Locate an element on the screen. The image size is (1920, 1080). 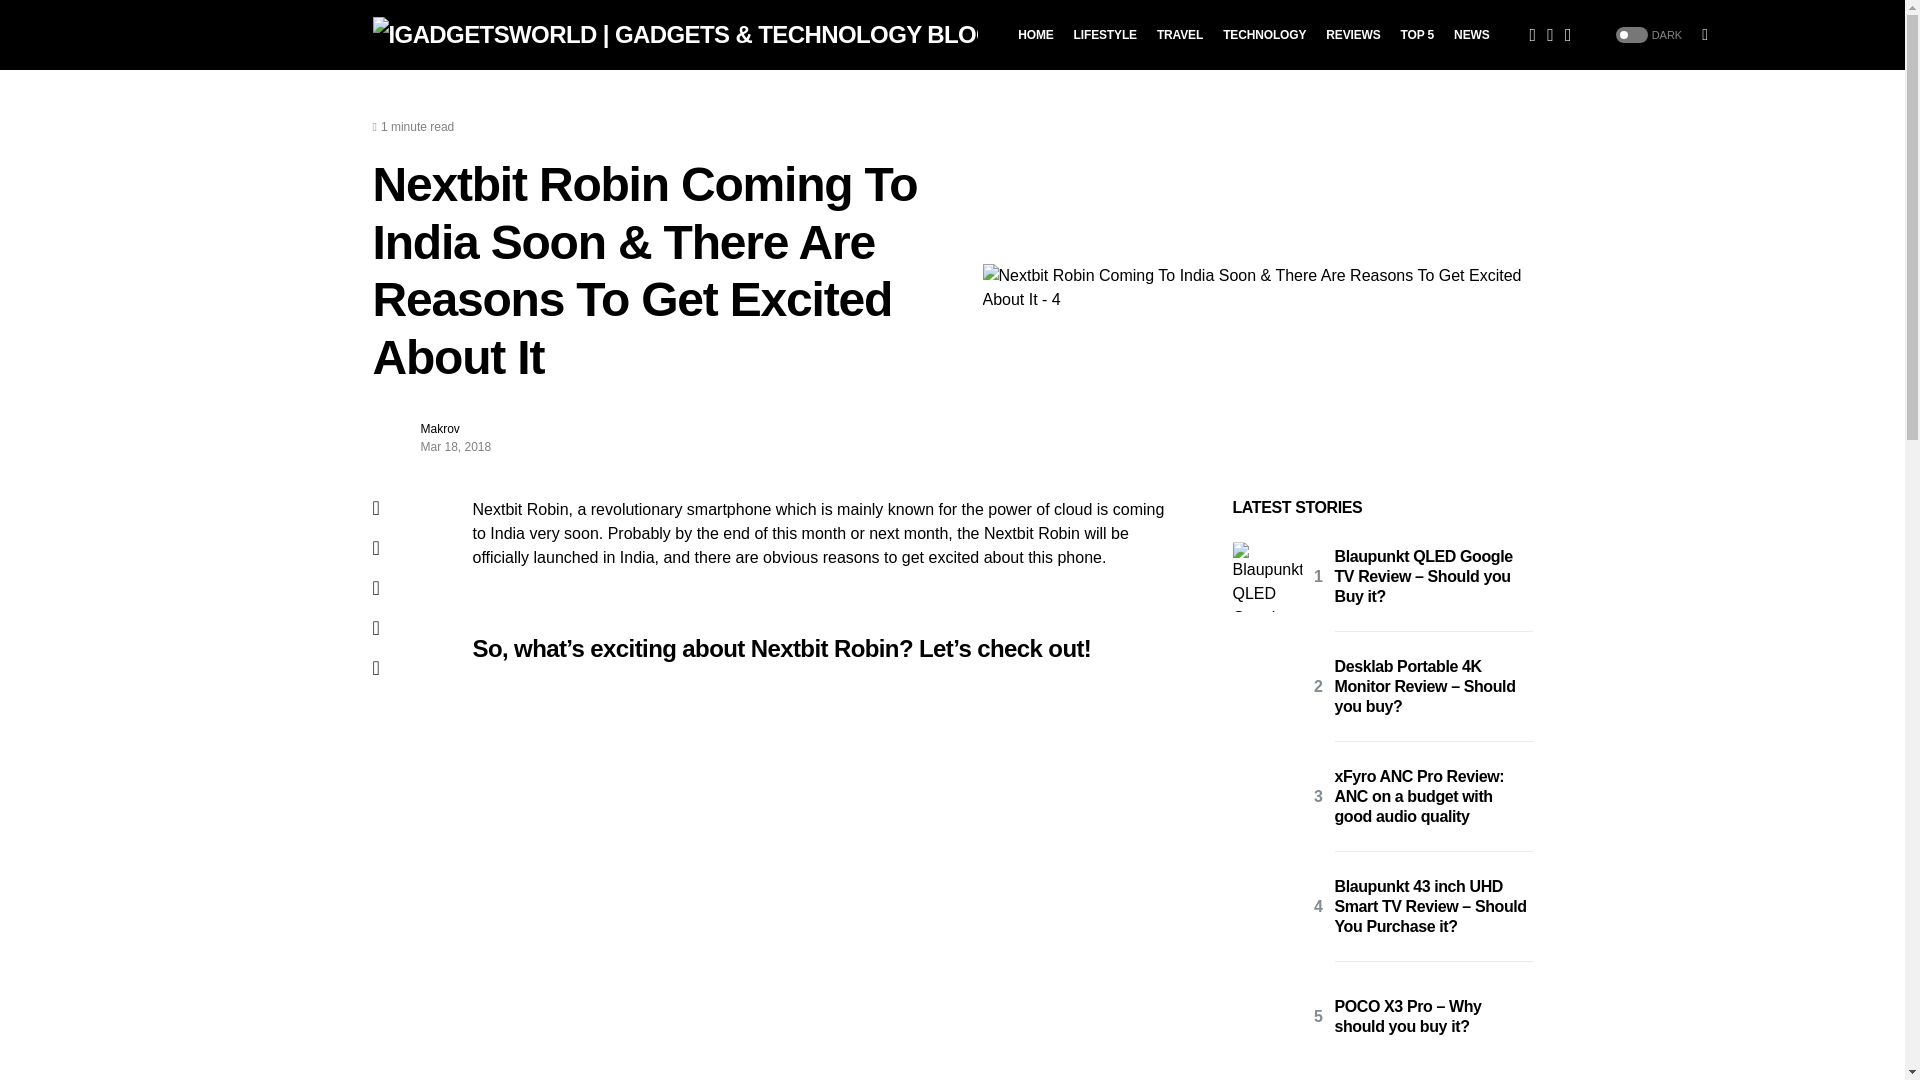
TECHNOLOGY is located at coordinates (1264, 35).